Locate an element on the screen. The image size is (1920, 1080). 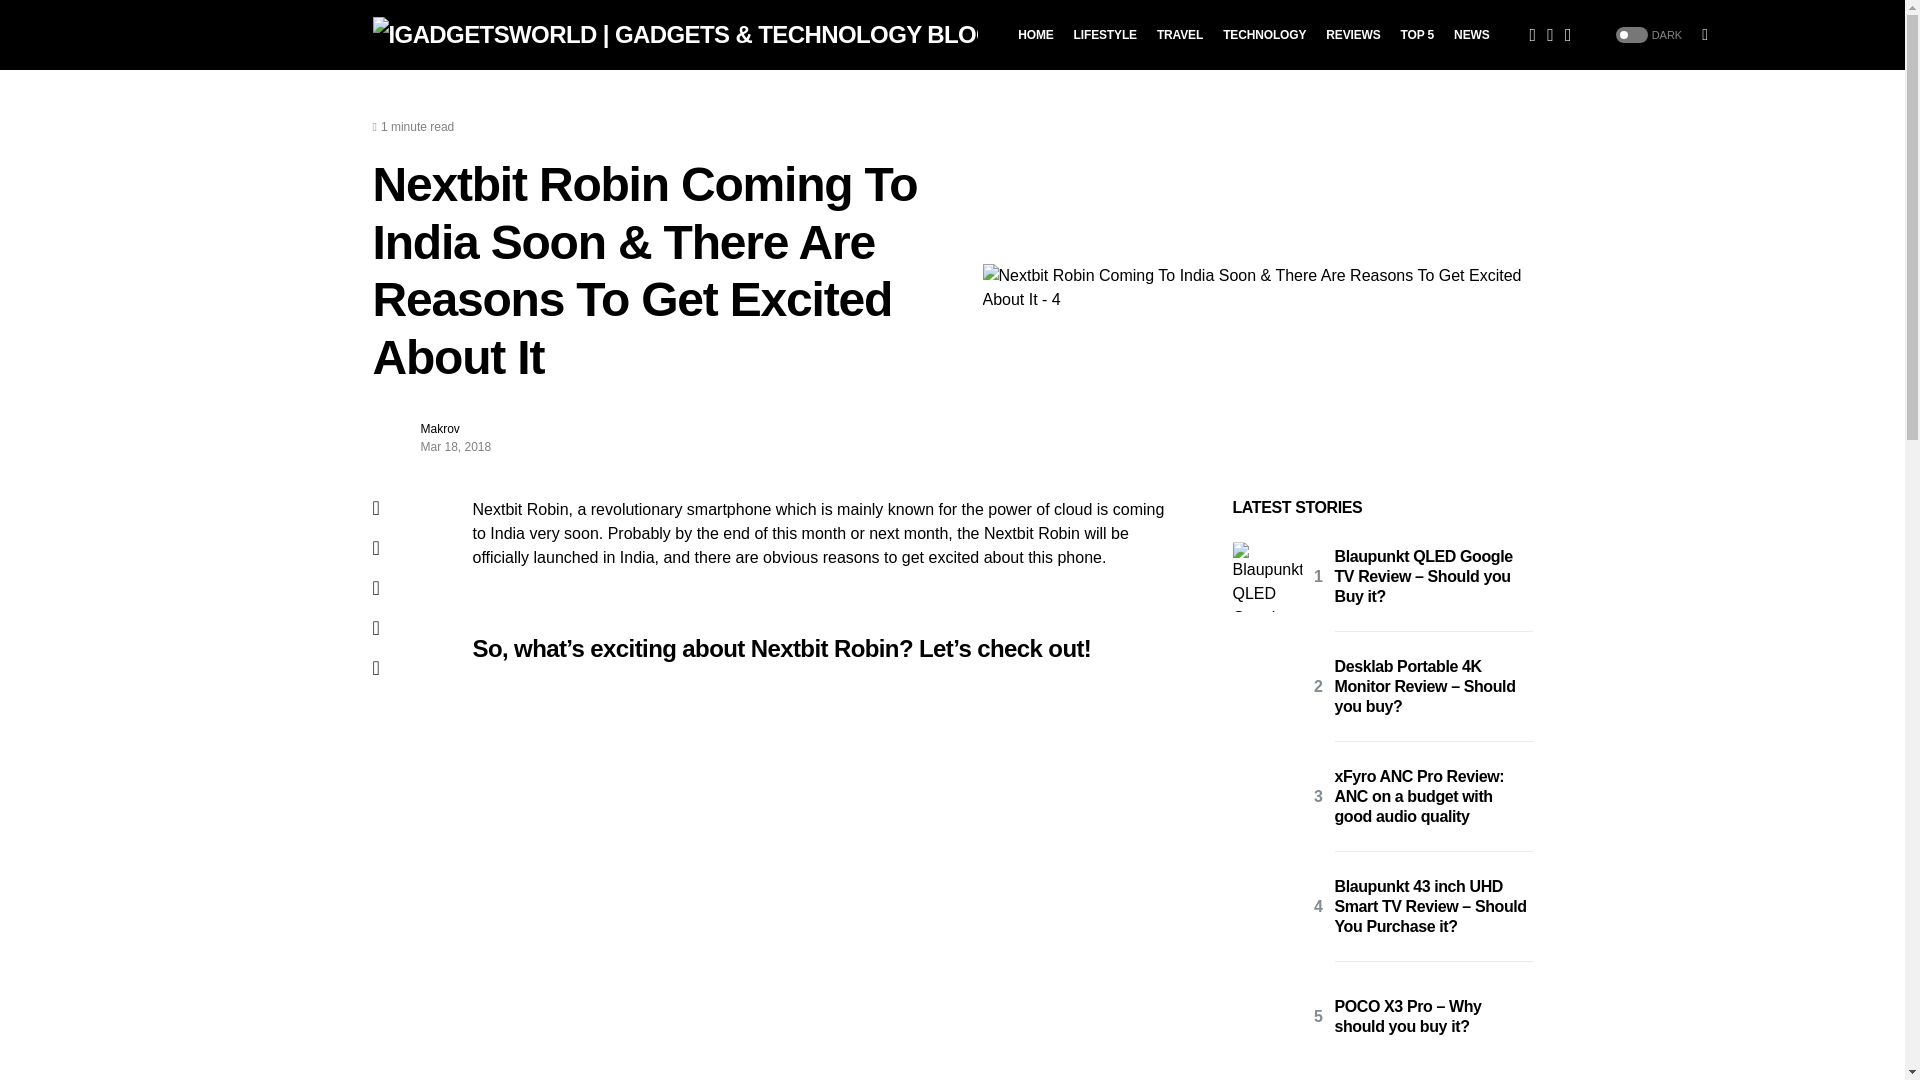
TECHNOLOGY is located at coordinates (1264, 35).